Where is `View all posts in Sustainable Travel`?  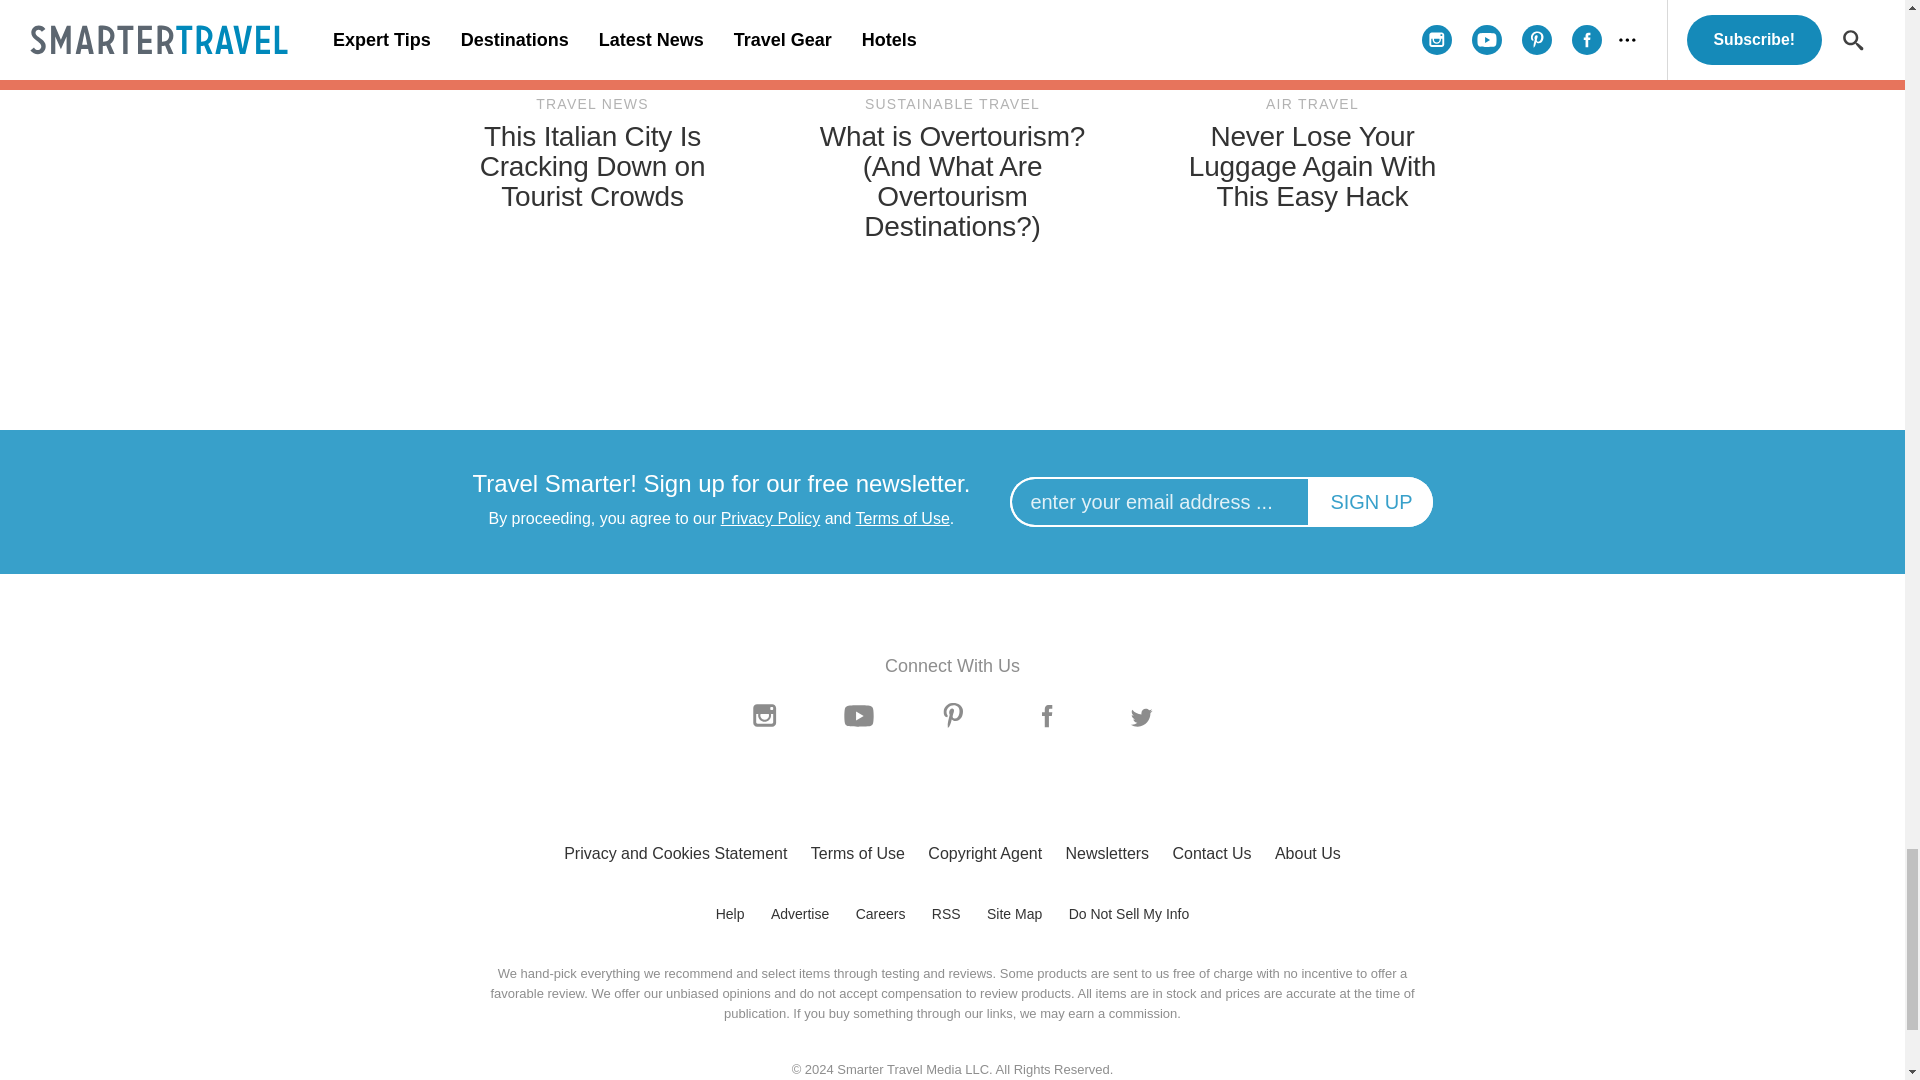 View all posts in Sustainable Travel is located at coordinates (952, 104).